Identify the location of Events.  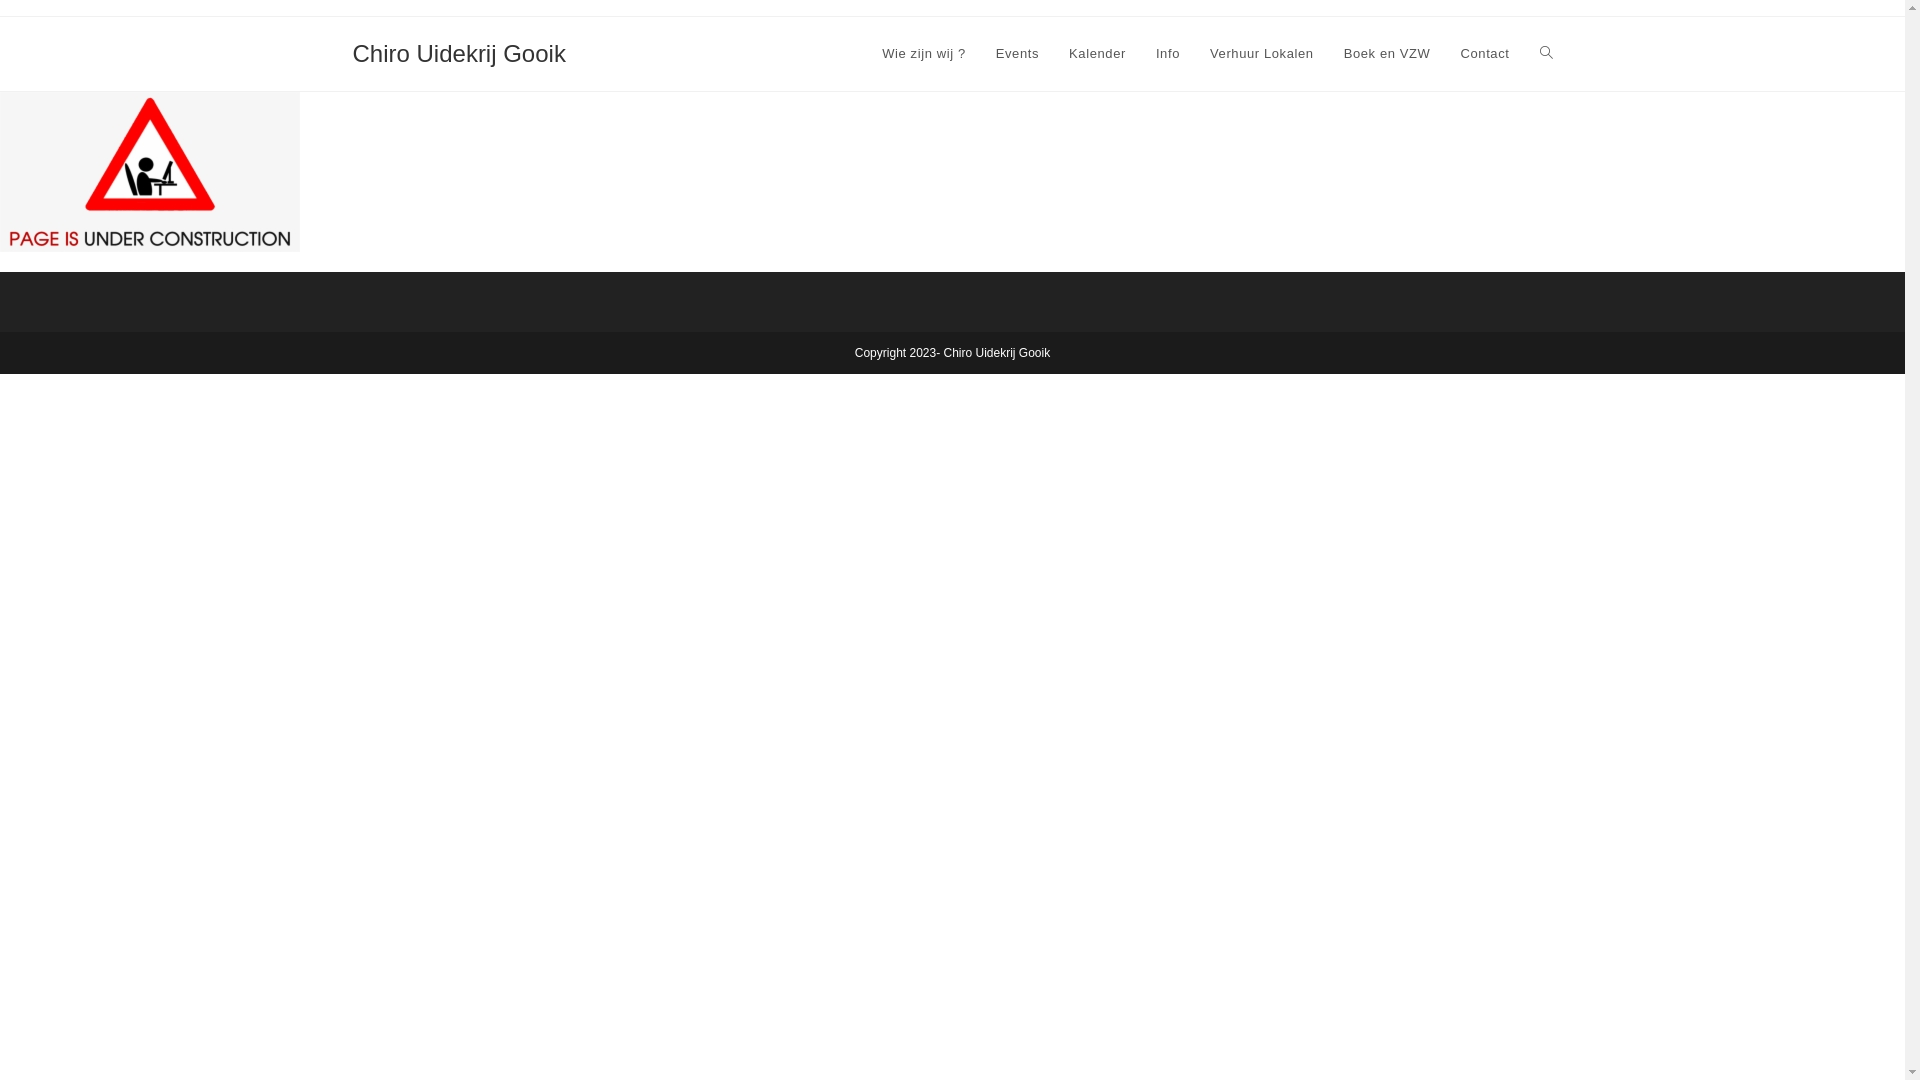
(1018, 54).